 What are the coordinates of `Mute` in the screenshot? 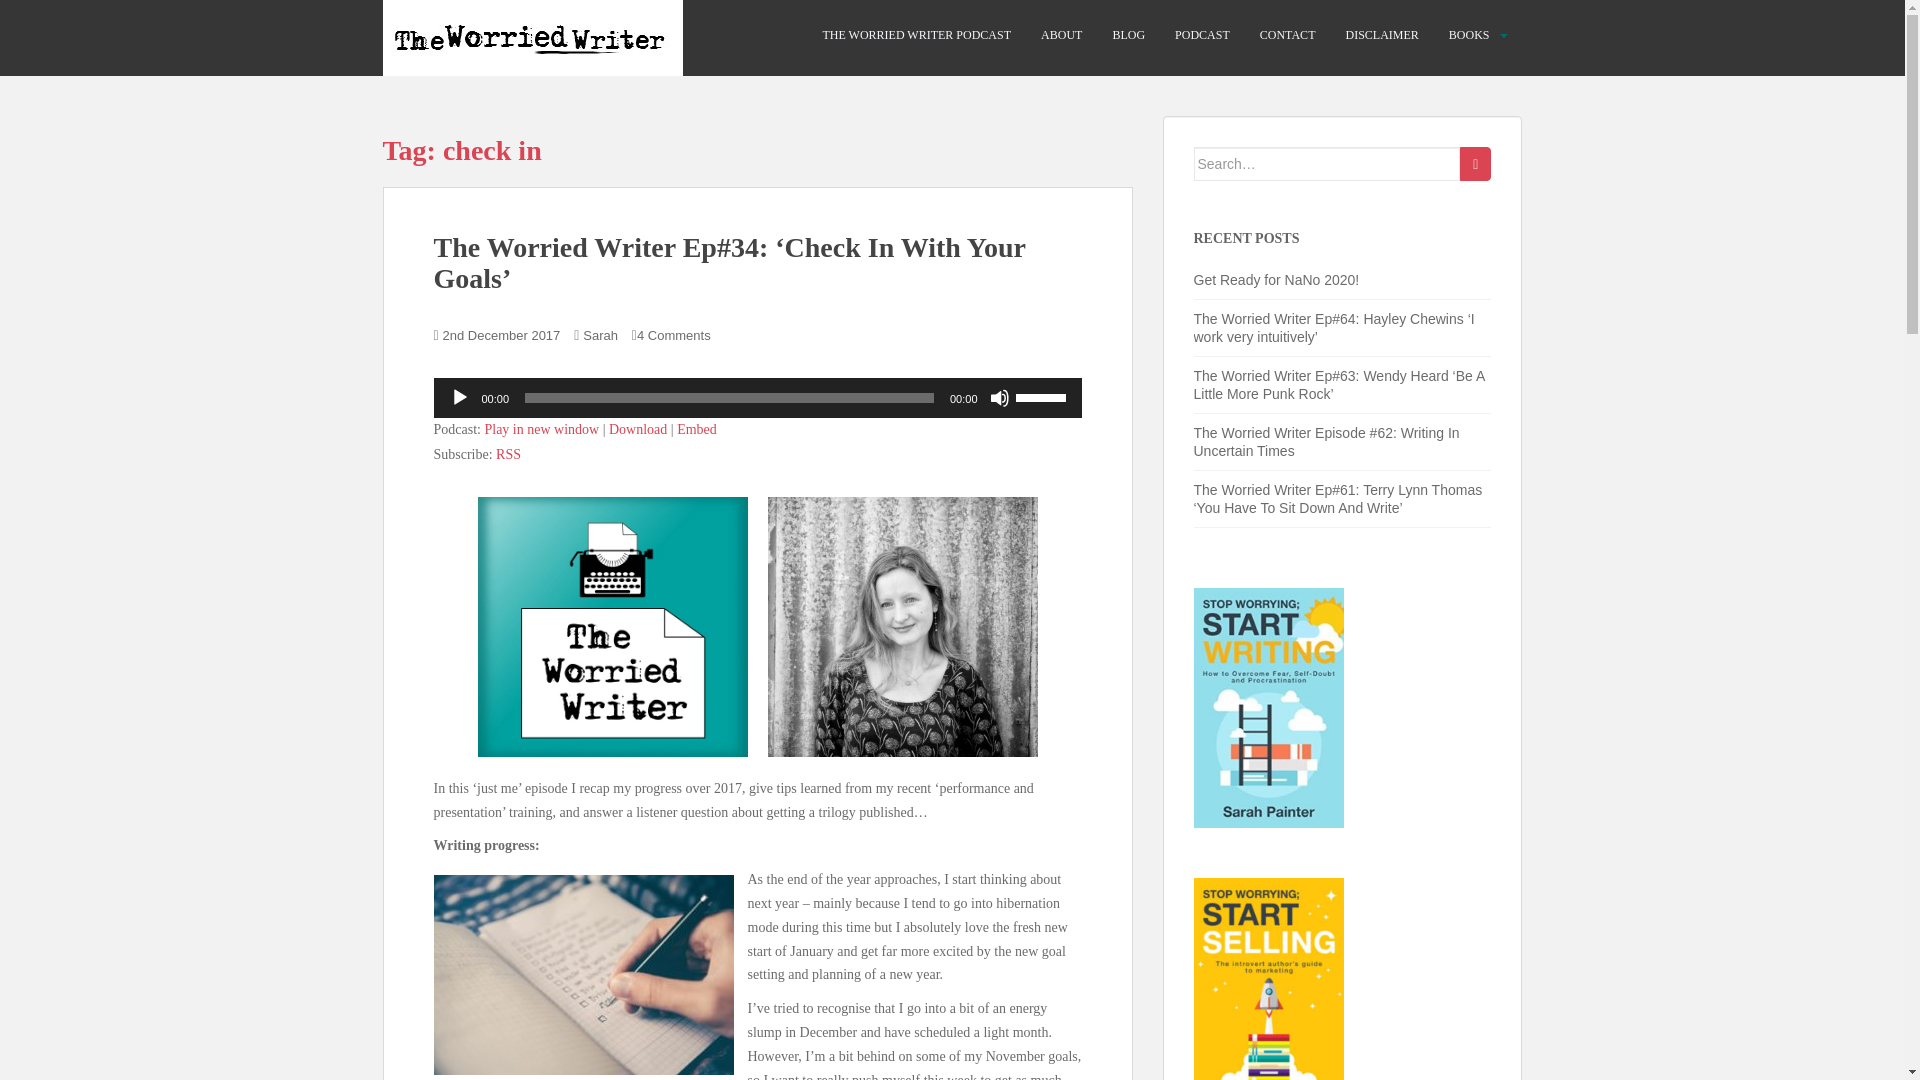 It's located at (1000, 398).